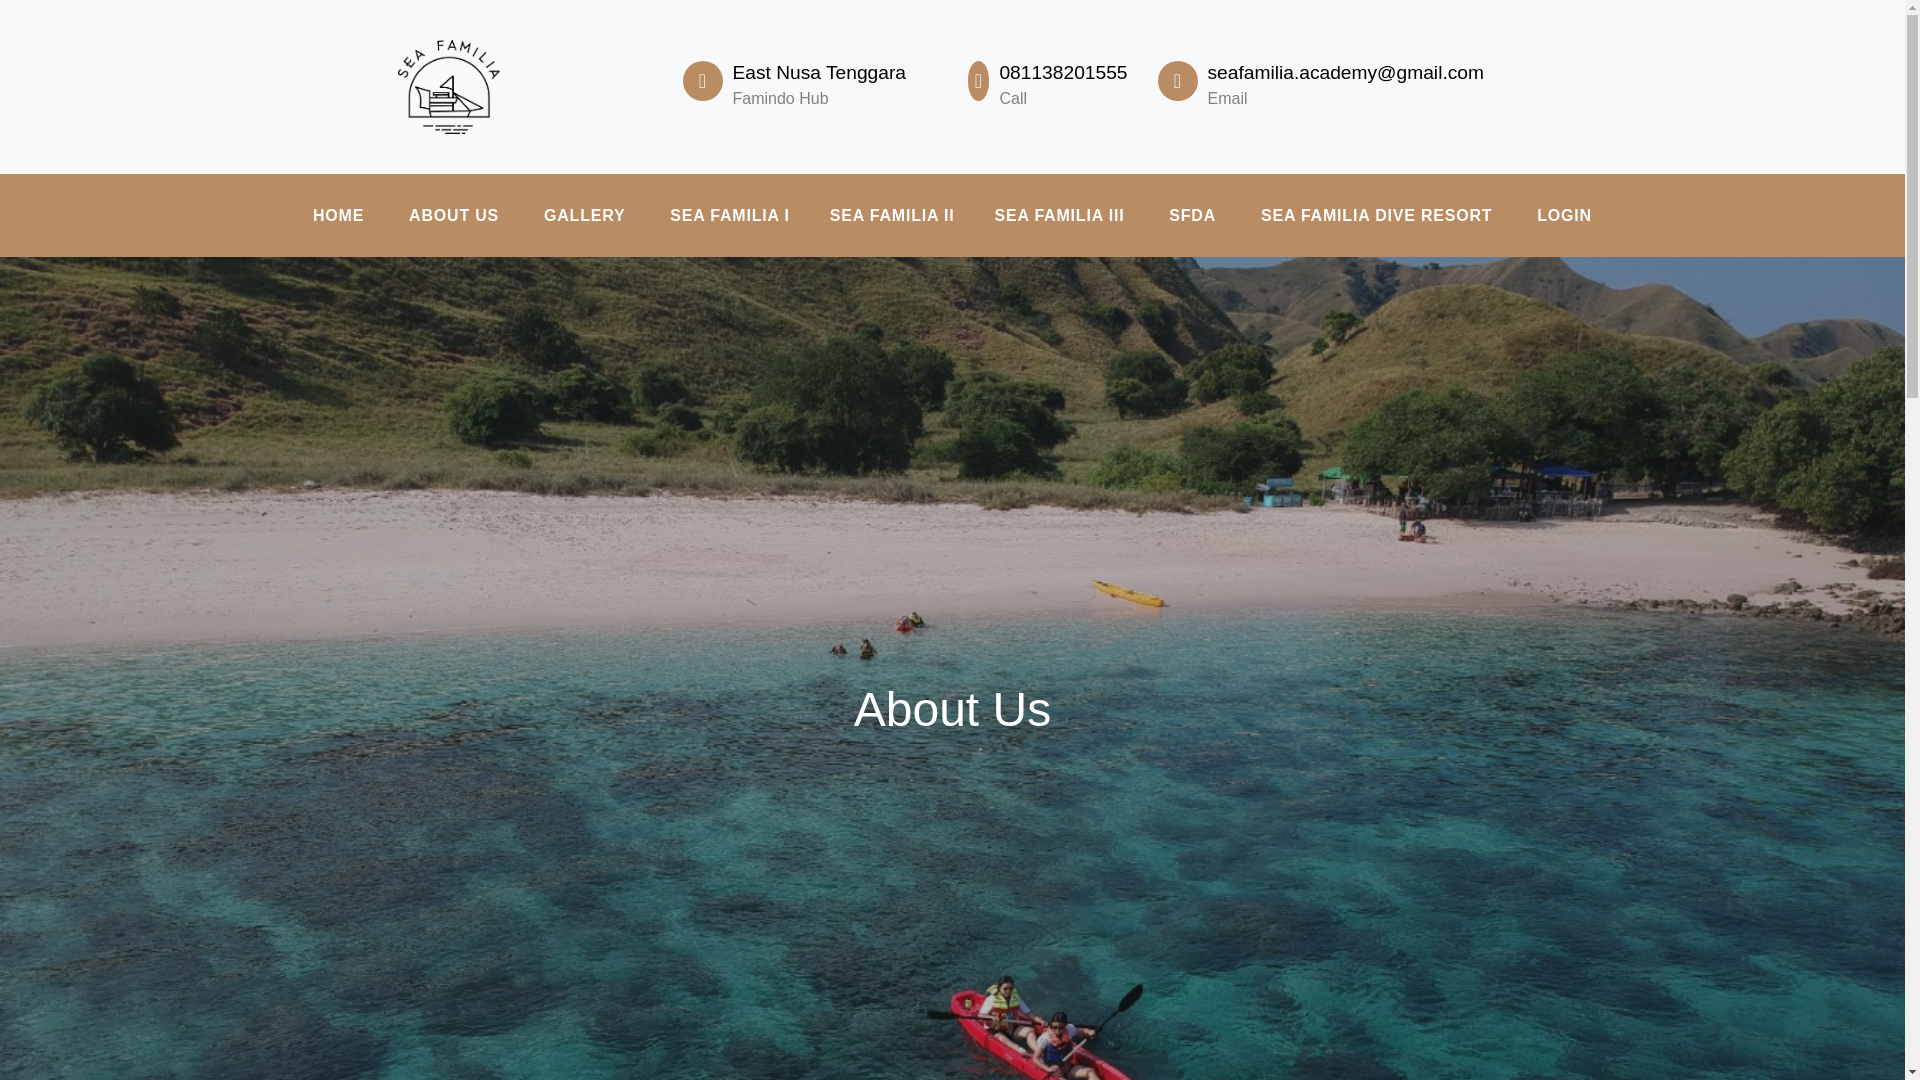  I want to click on SEA FAMILIA II, so click(892, 216).